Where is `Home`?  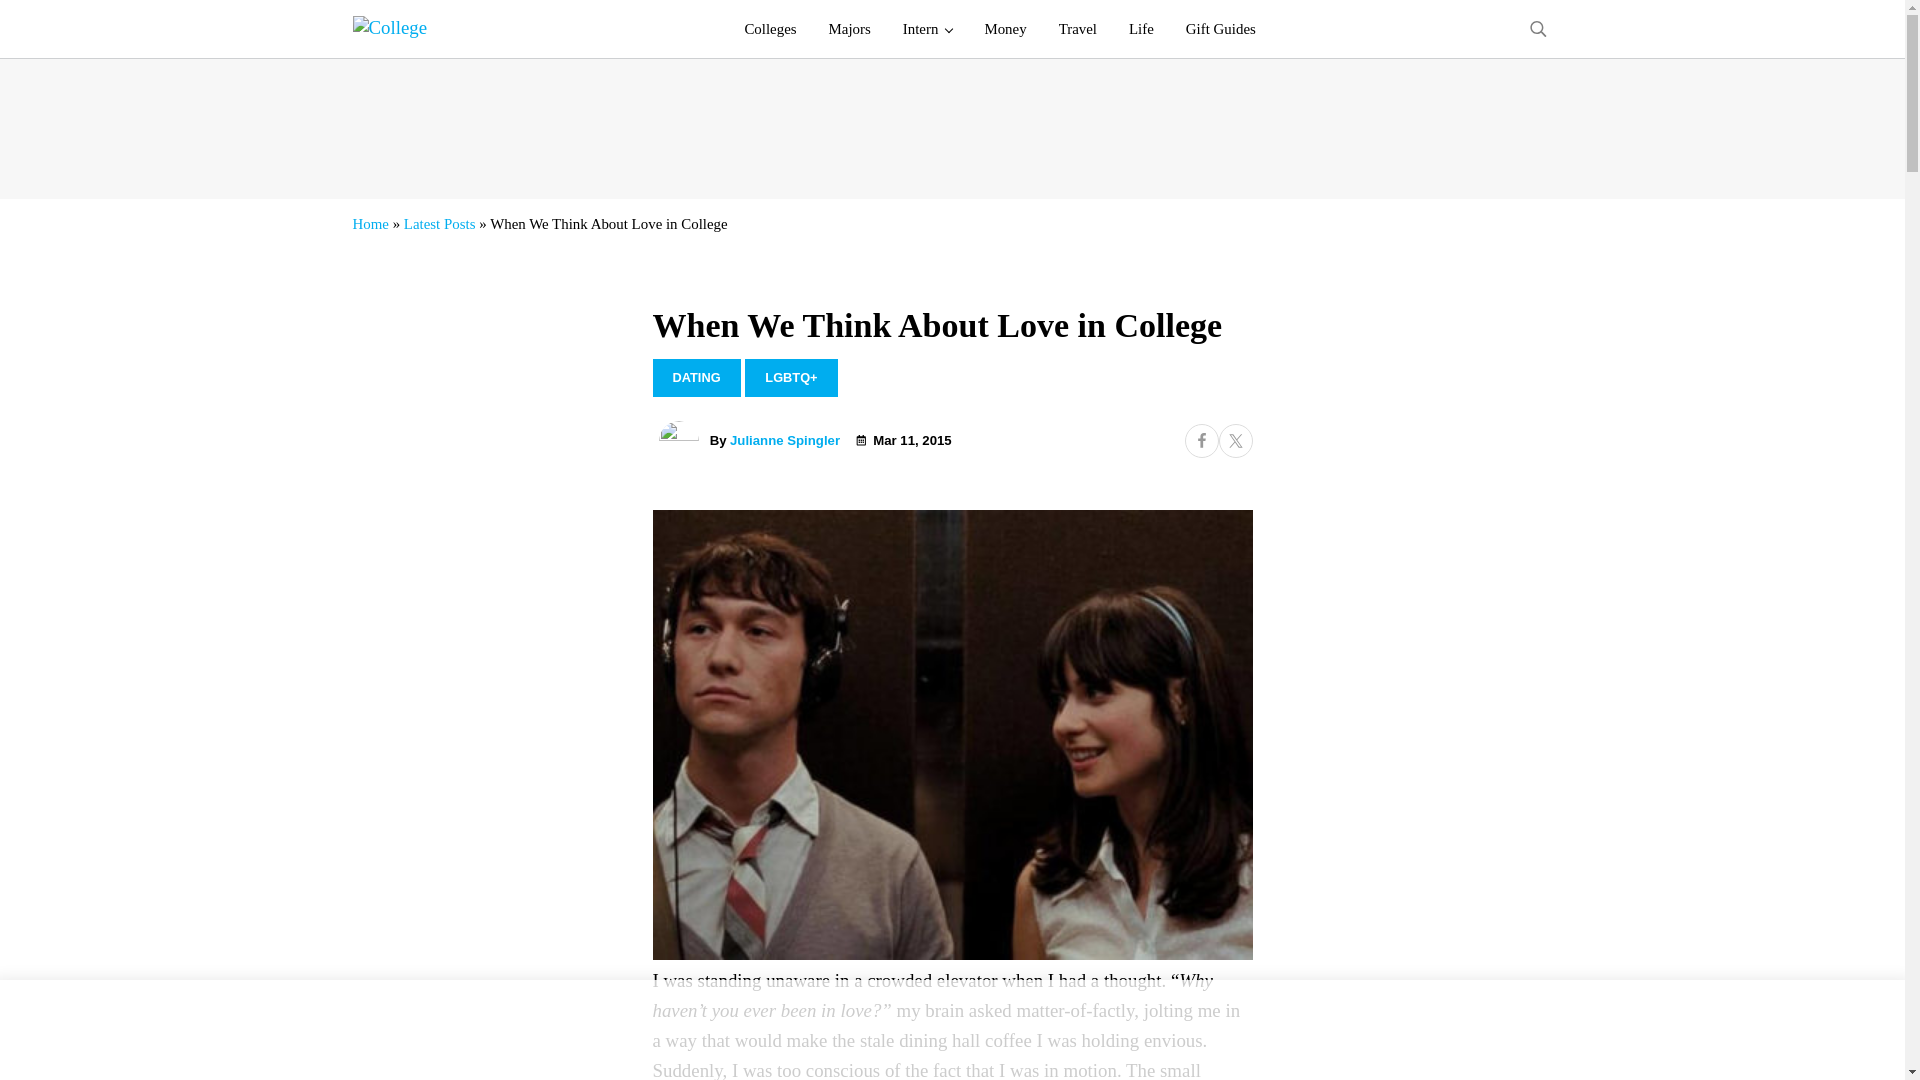 Home is located at coordinates (369, 224).